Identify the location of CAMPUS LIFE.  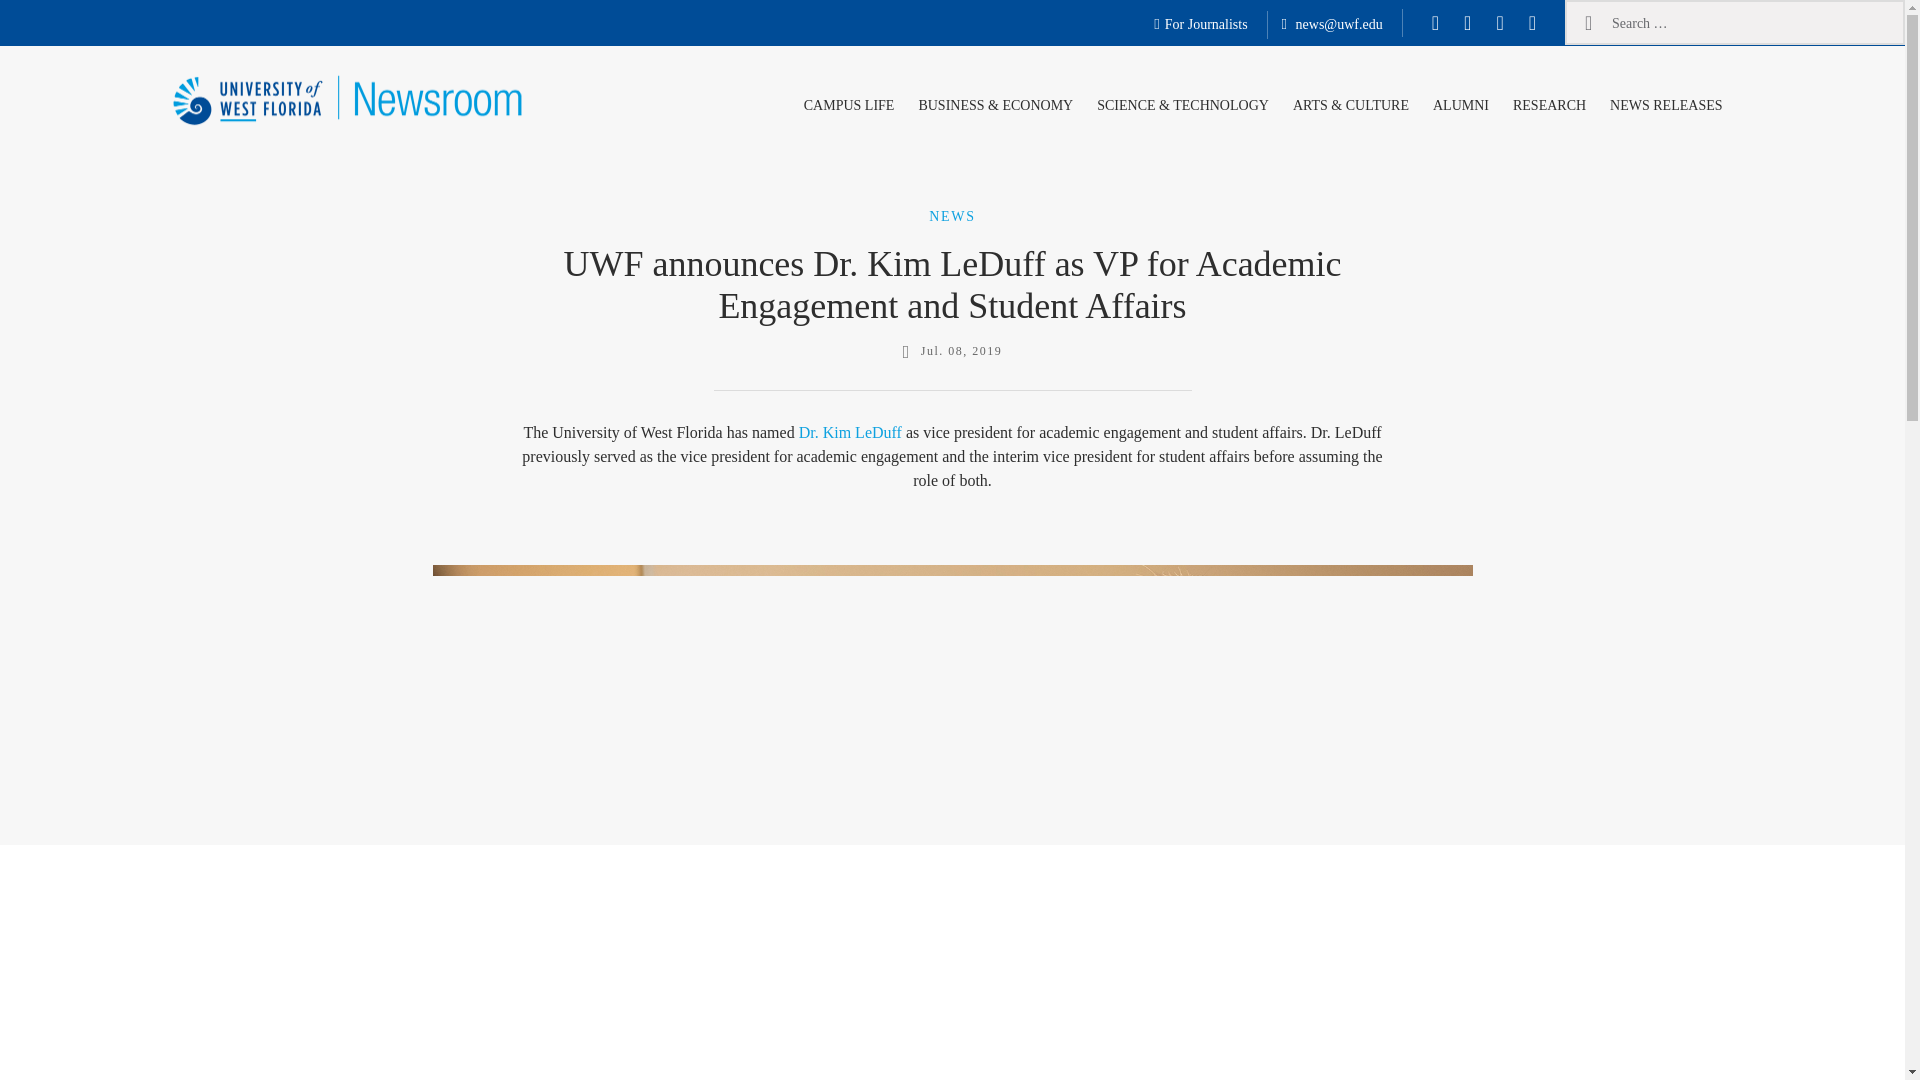
(849, 102).